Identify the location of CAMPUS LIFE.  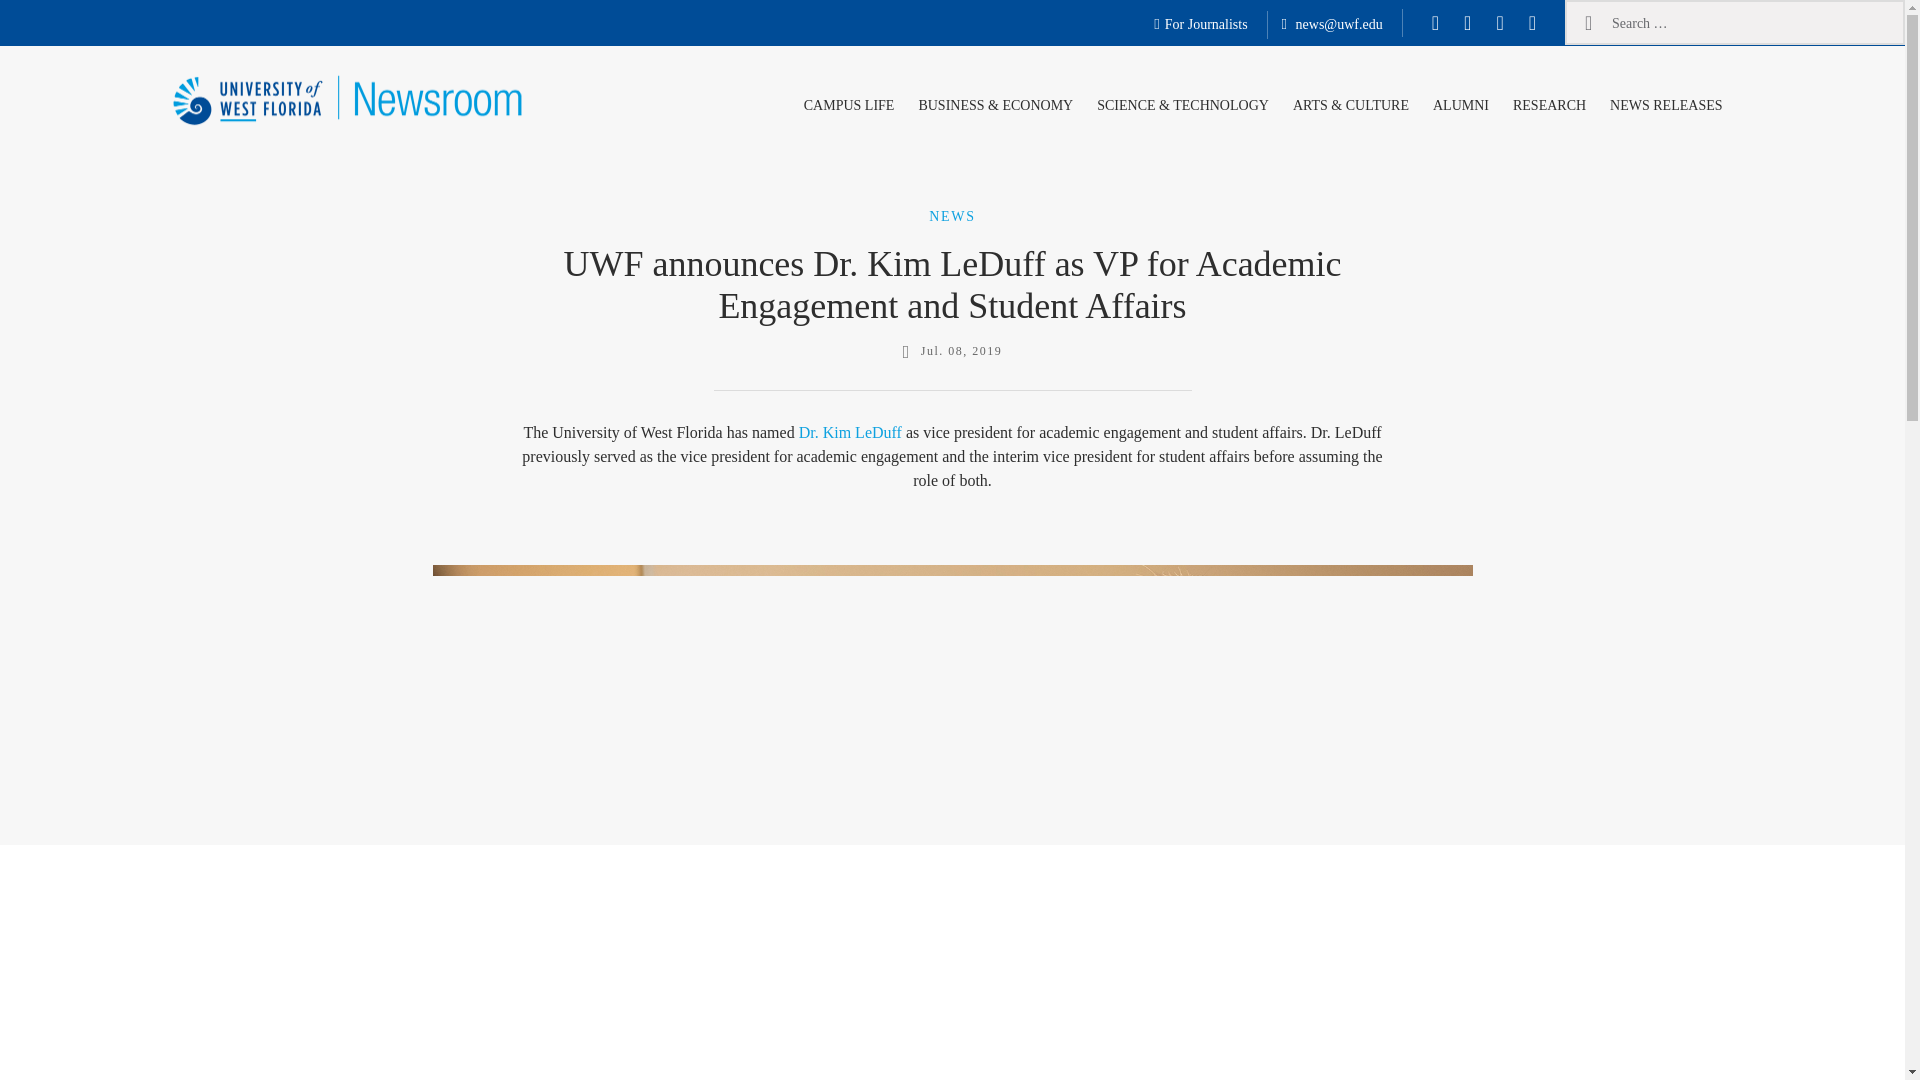
(849, 102).